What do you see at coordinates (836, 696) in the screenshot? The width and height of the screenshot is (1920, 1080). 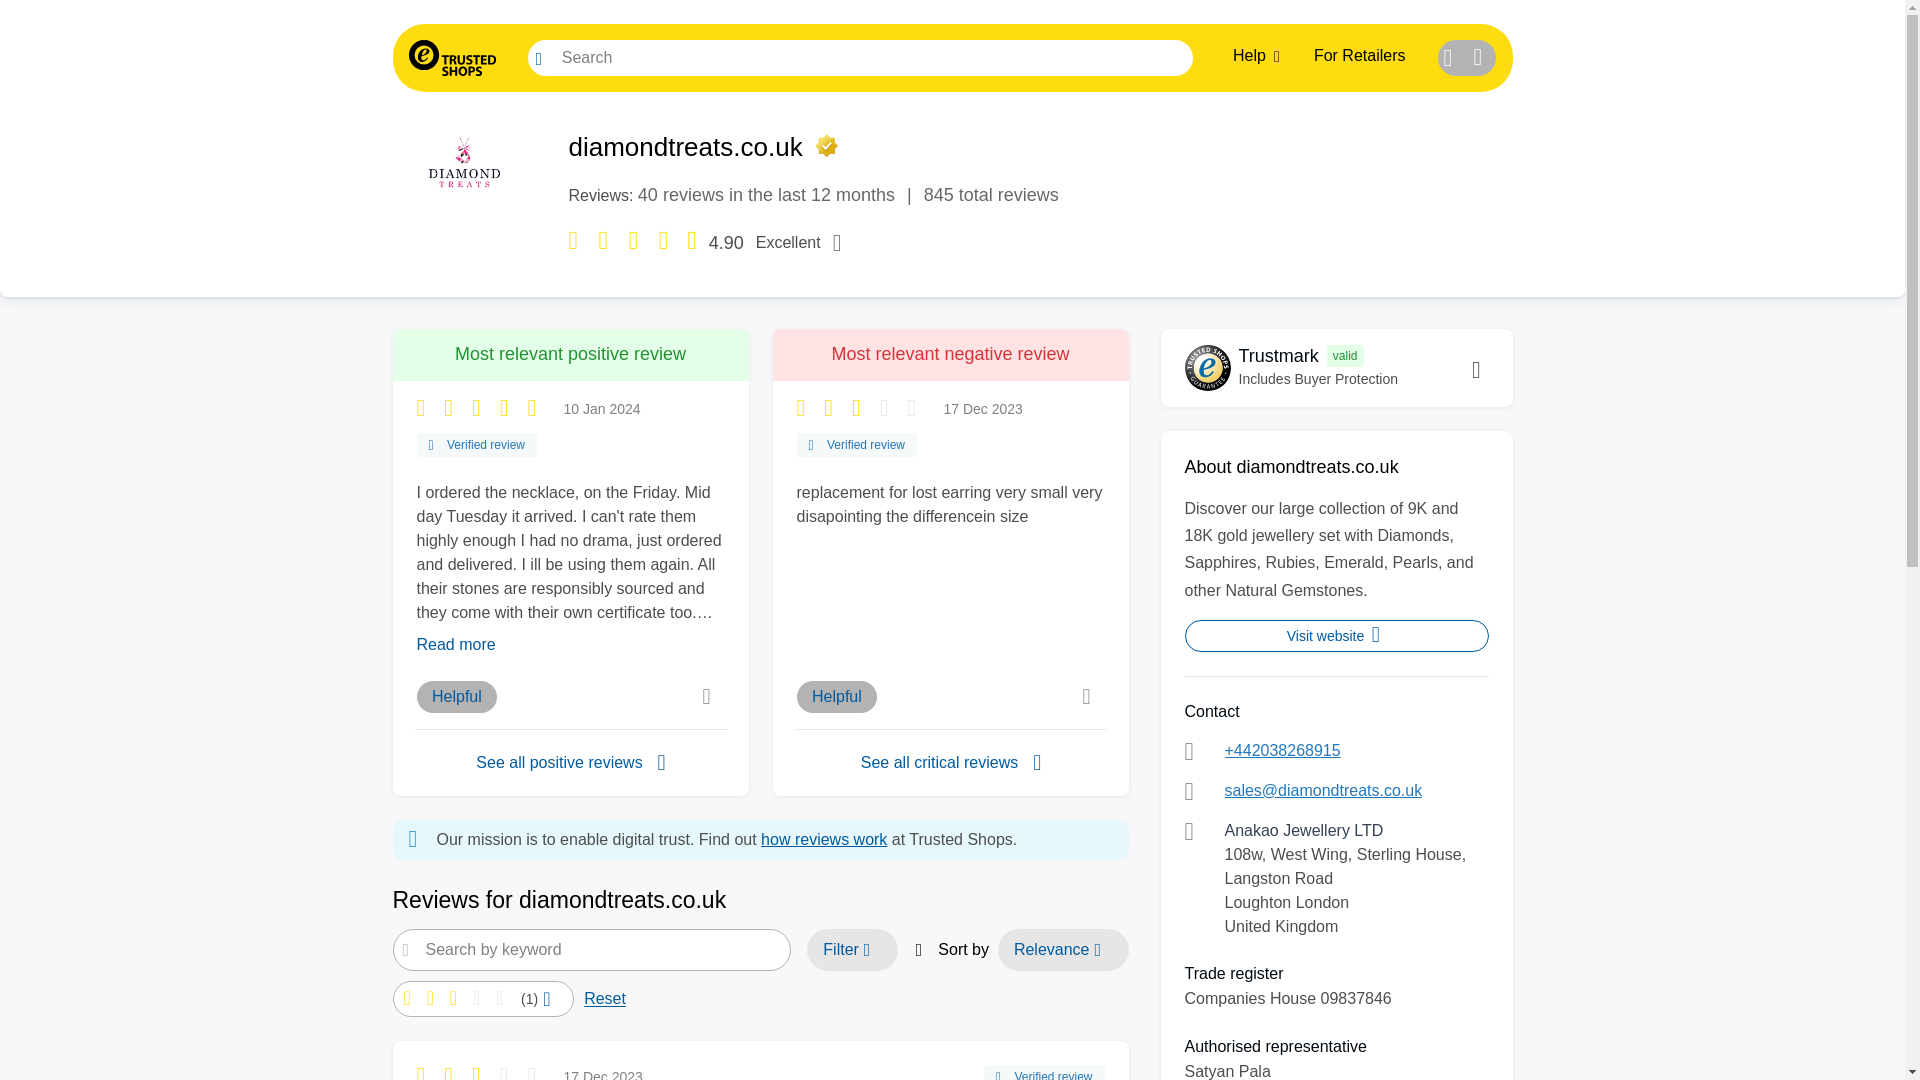 I see `how reviews work` at bounding box center [836, 696].